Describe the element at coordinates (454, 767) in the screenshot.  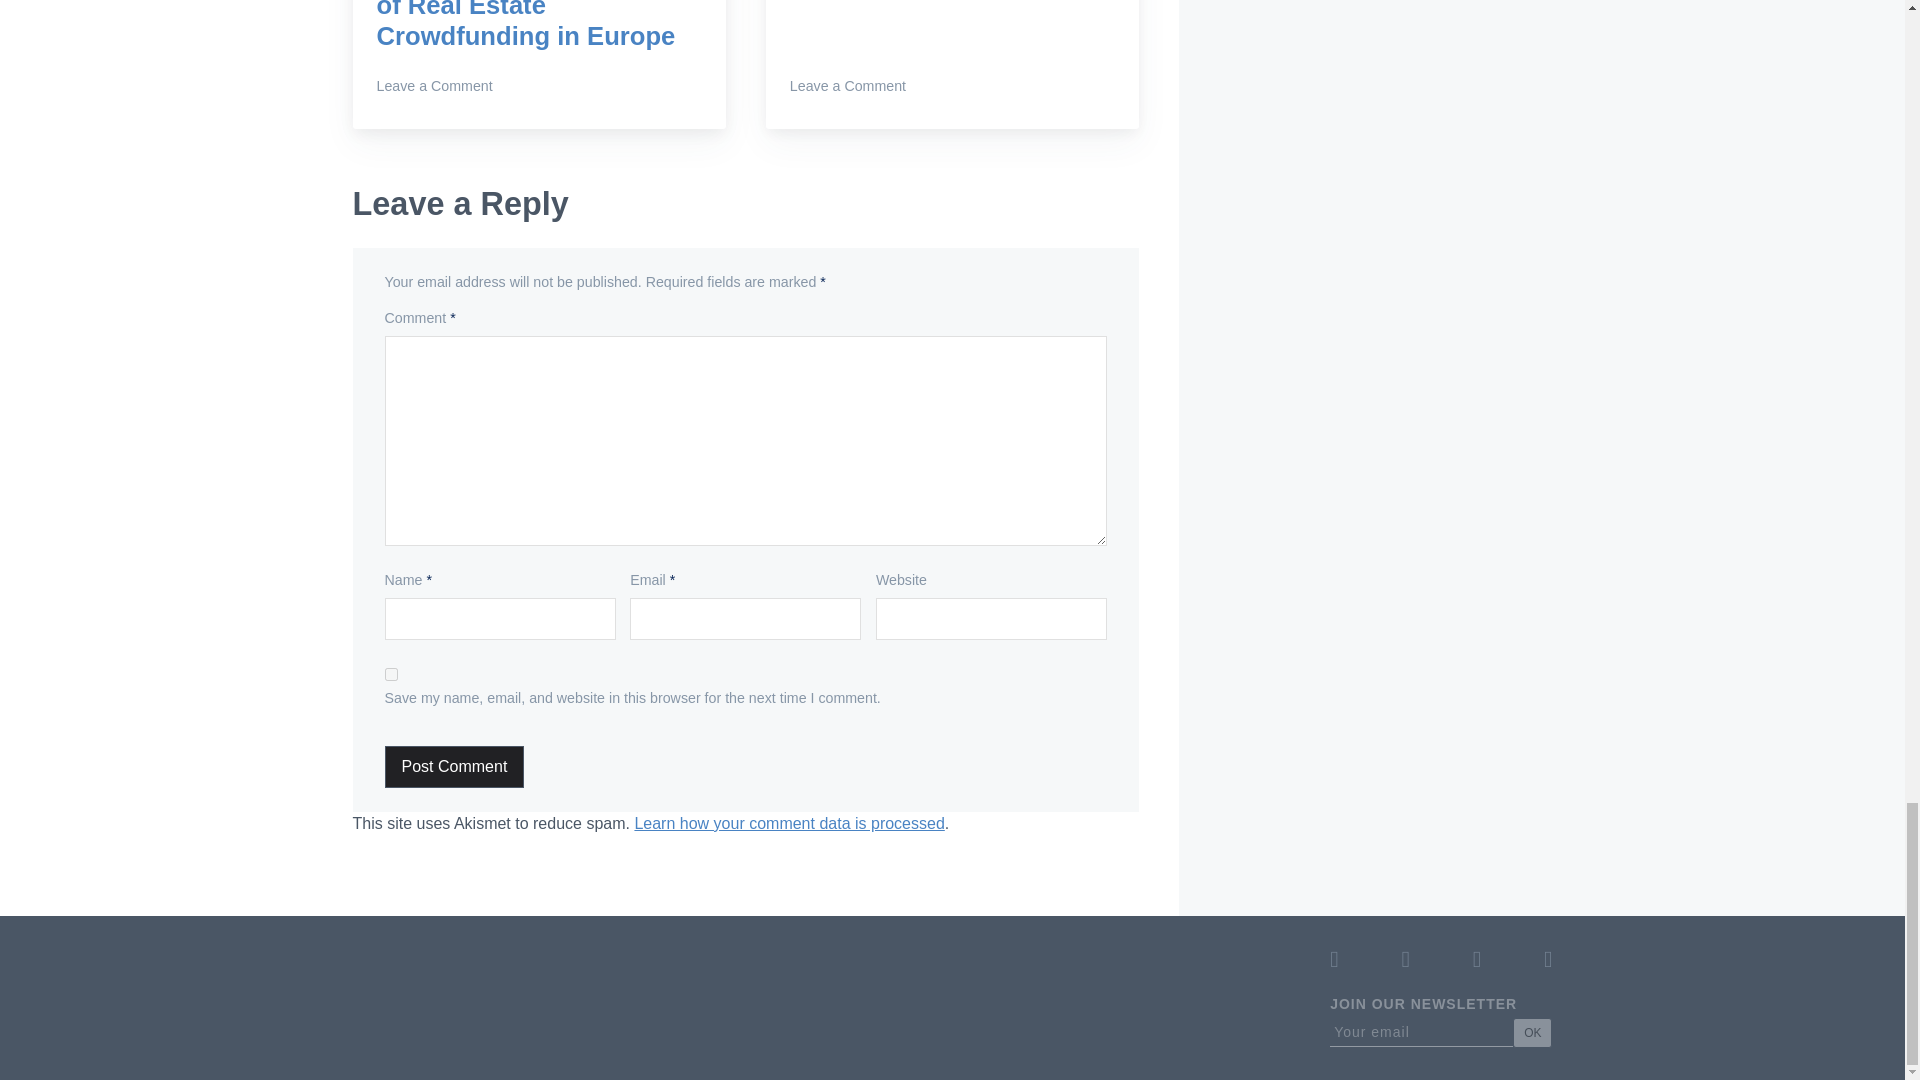
I see `Post Comment` at that location.